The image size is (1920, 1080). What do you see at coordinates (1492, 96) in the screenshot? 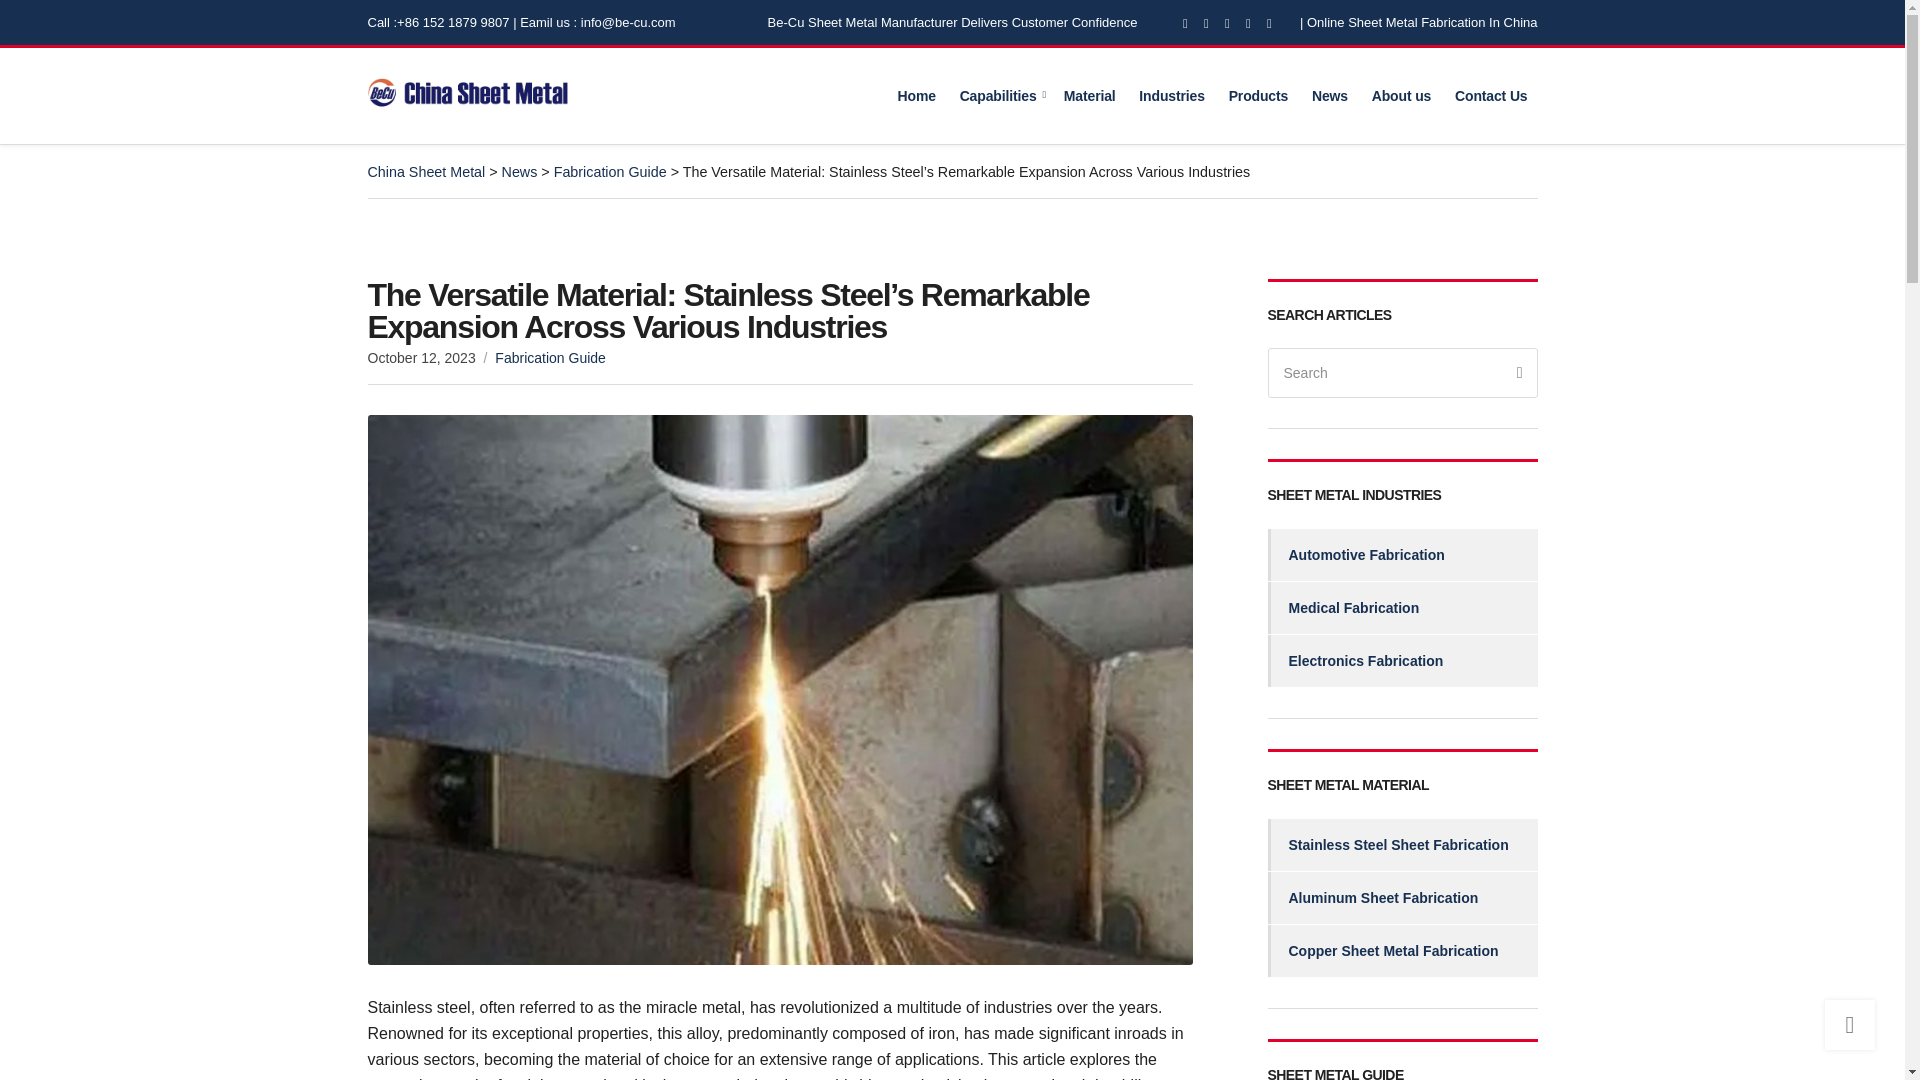
I see `Contact Us` at bounding box center [1492, 96].